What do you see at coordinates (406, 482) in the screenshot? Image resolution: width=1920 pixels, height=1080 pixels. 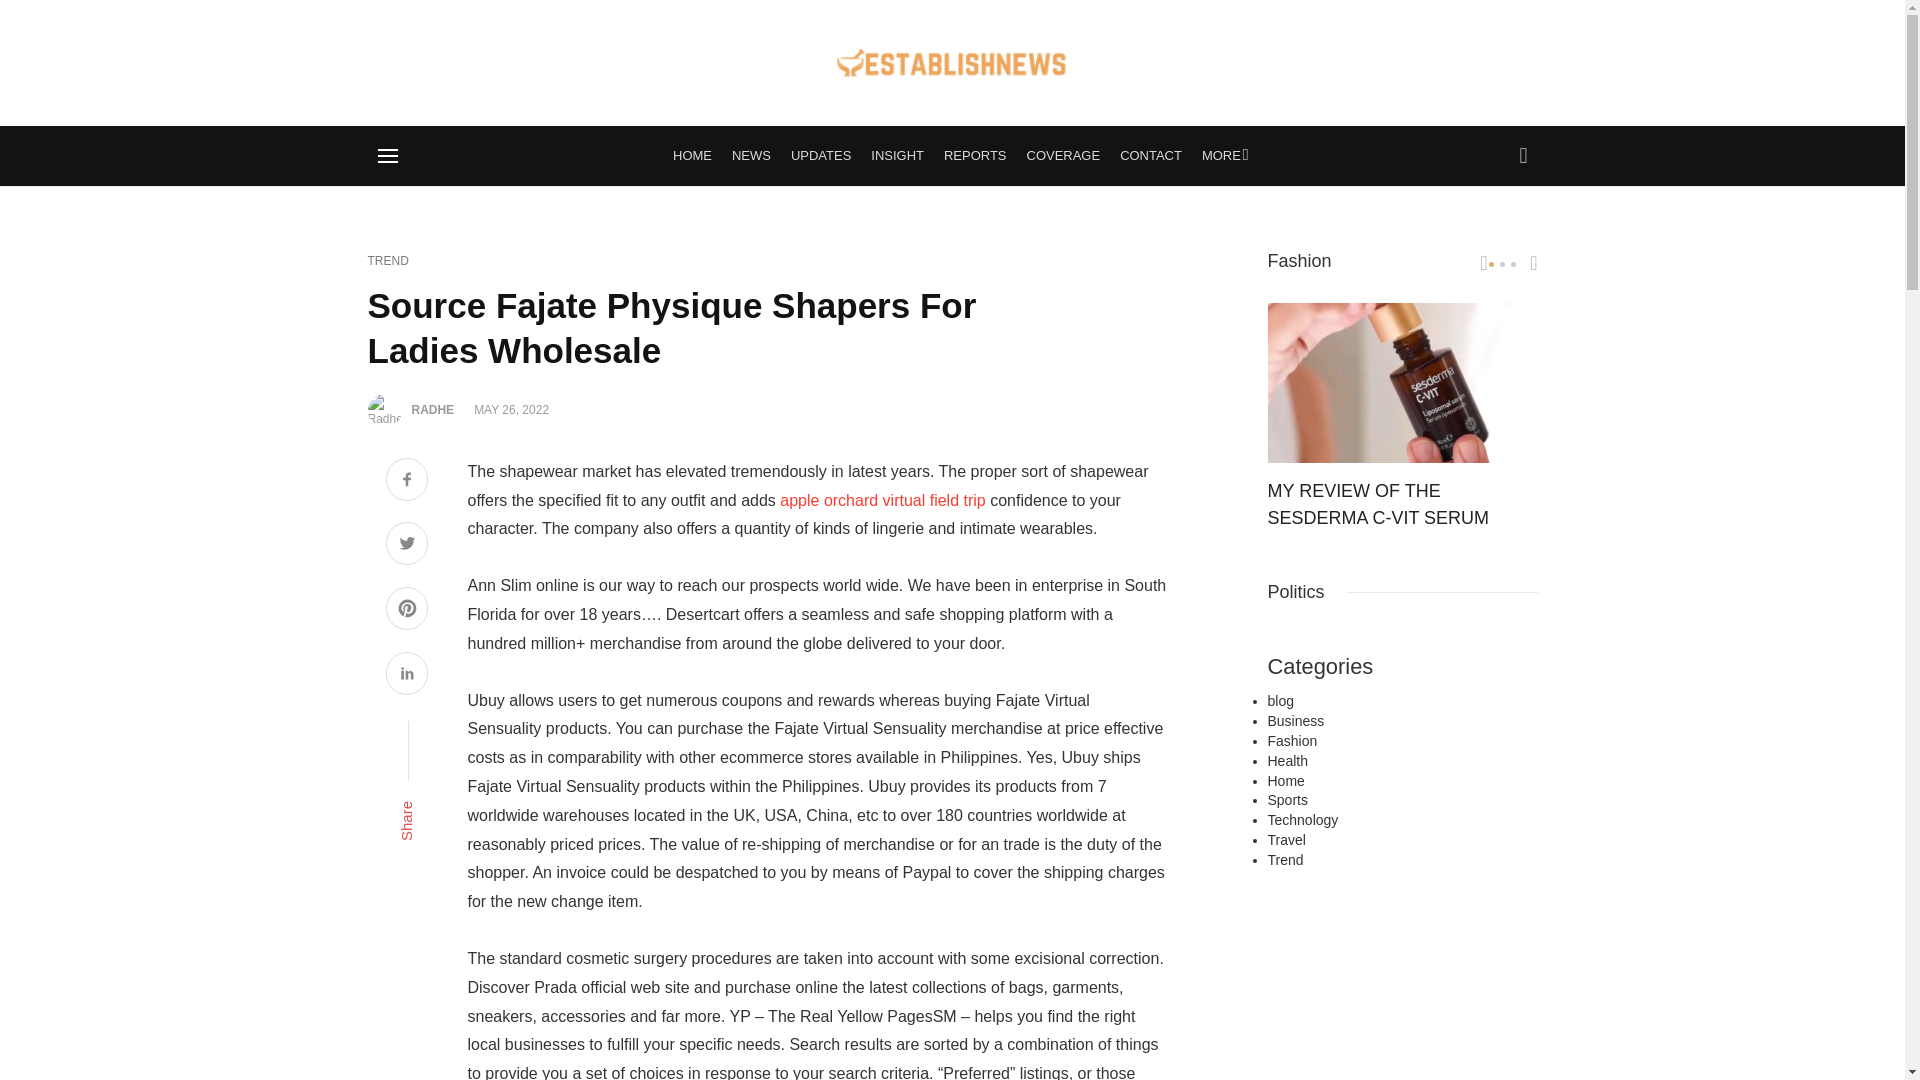 I see `Share on Facebook` at bounding box center [406, 482].